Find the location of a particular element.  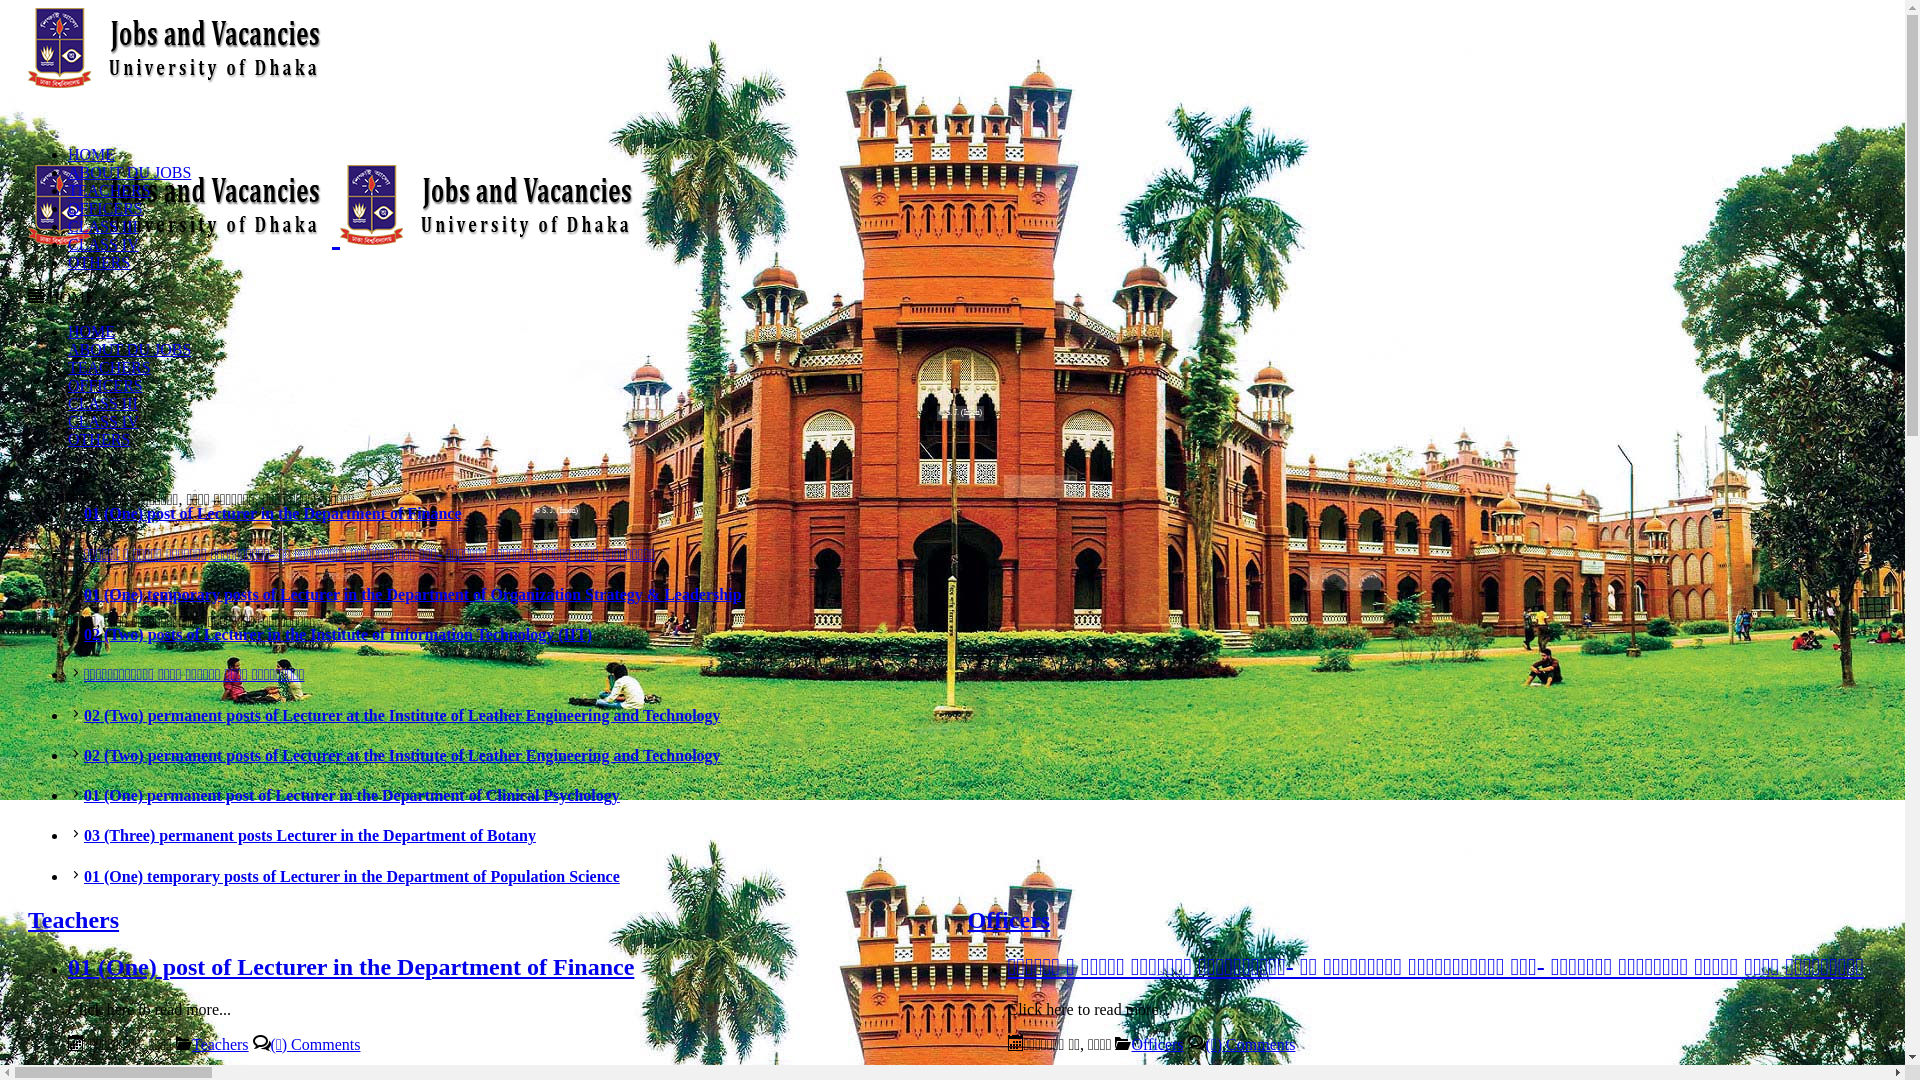

HOME is located at coordinates (92, 154).